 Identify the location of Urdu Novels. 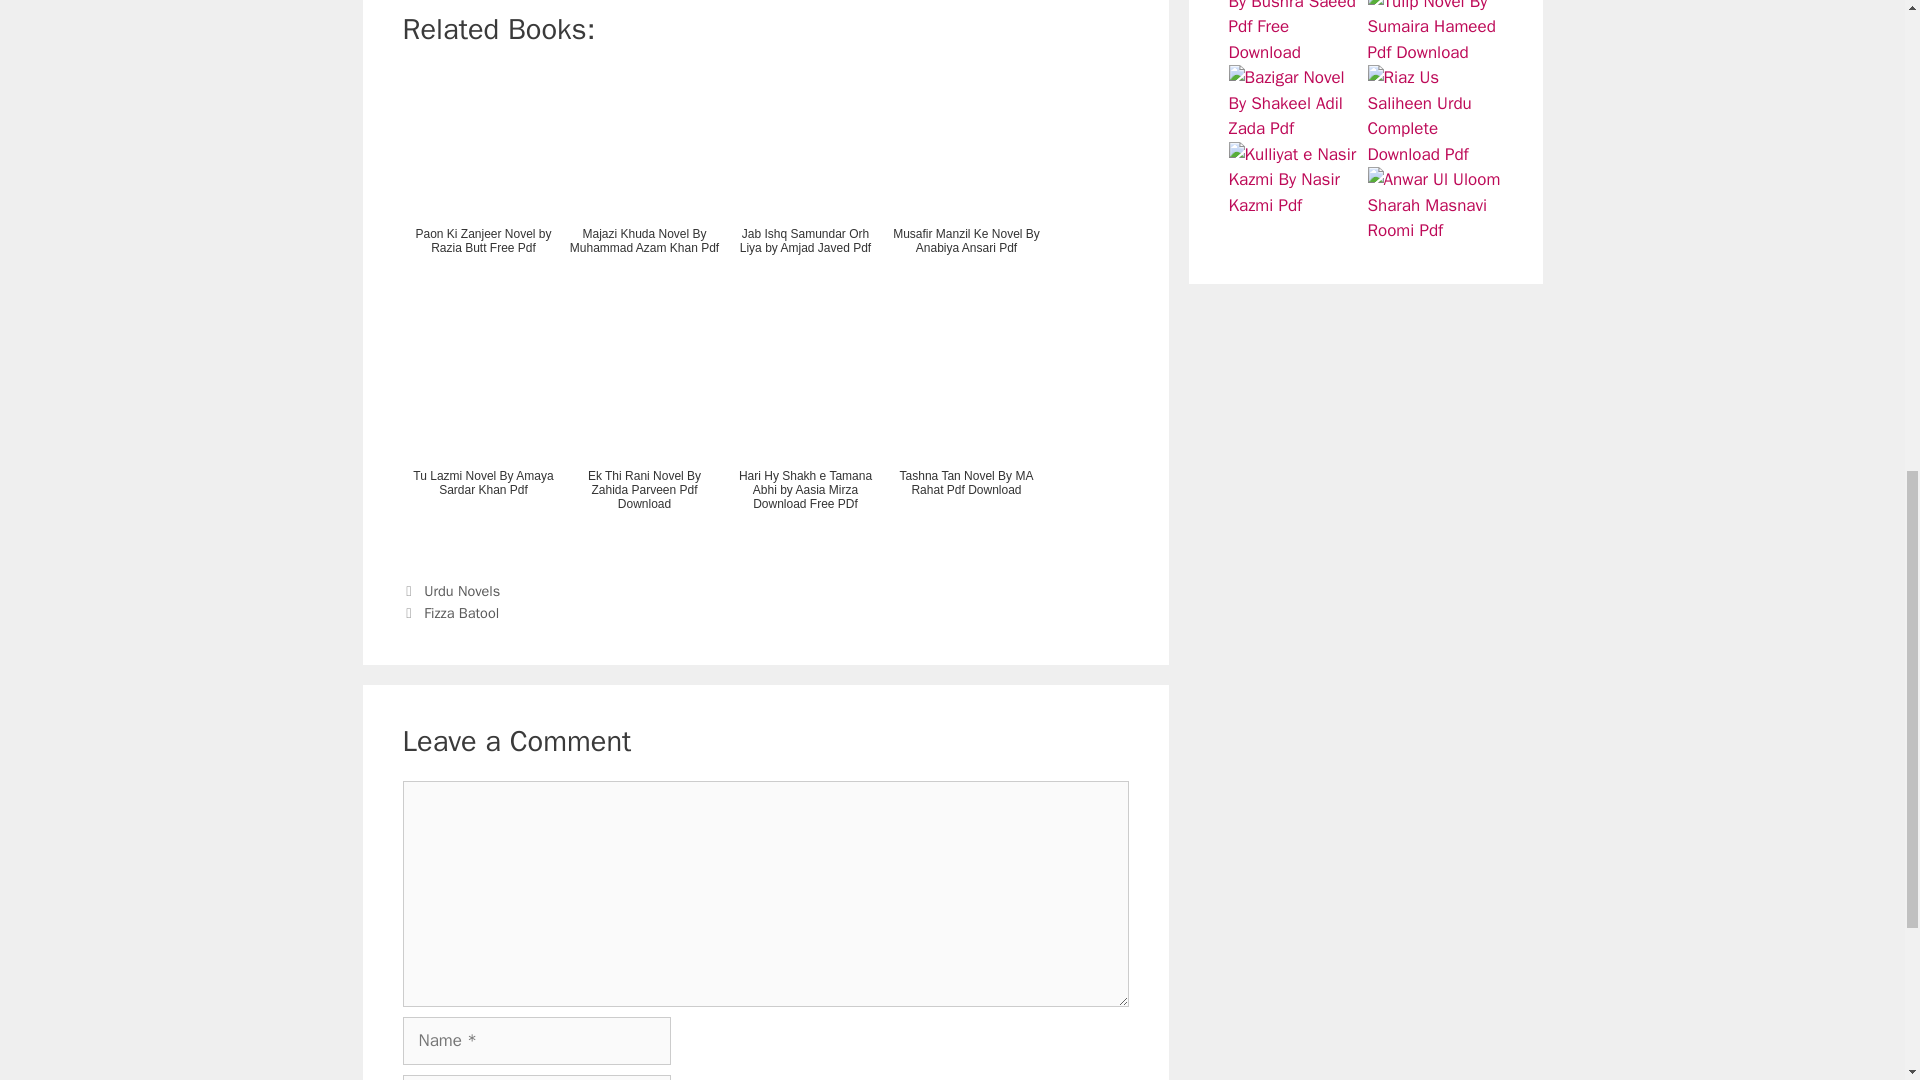
(462, 591).